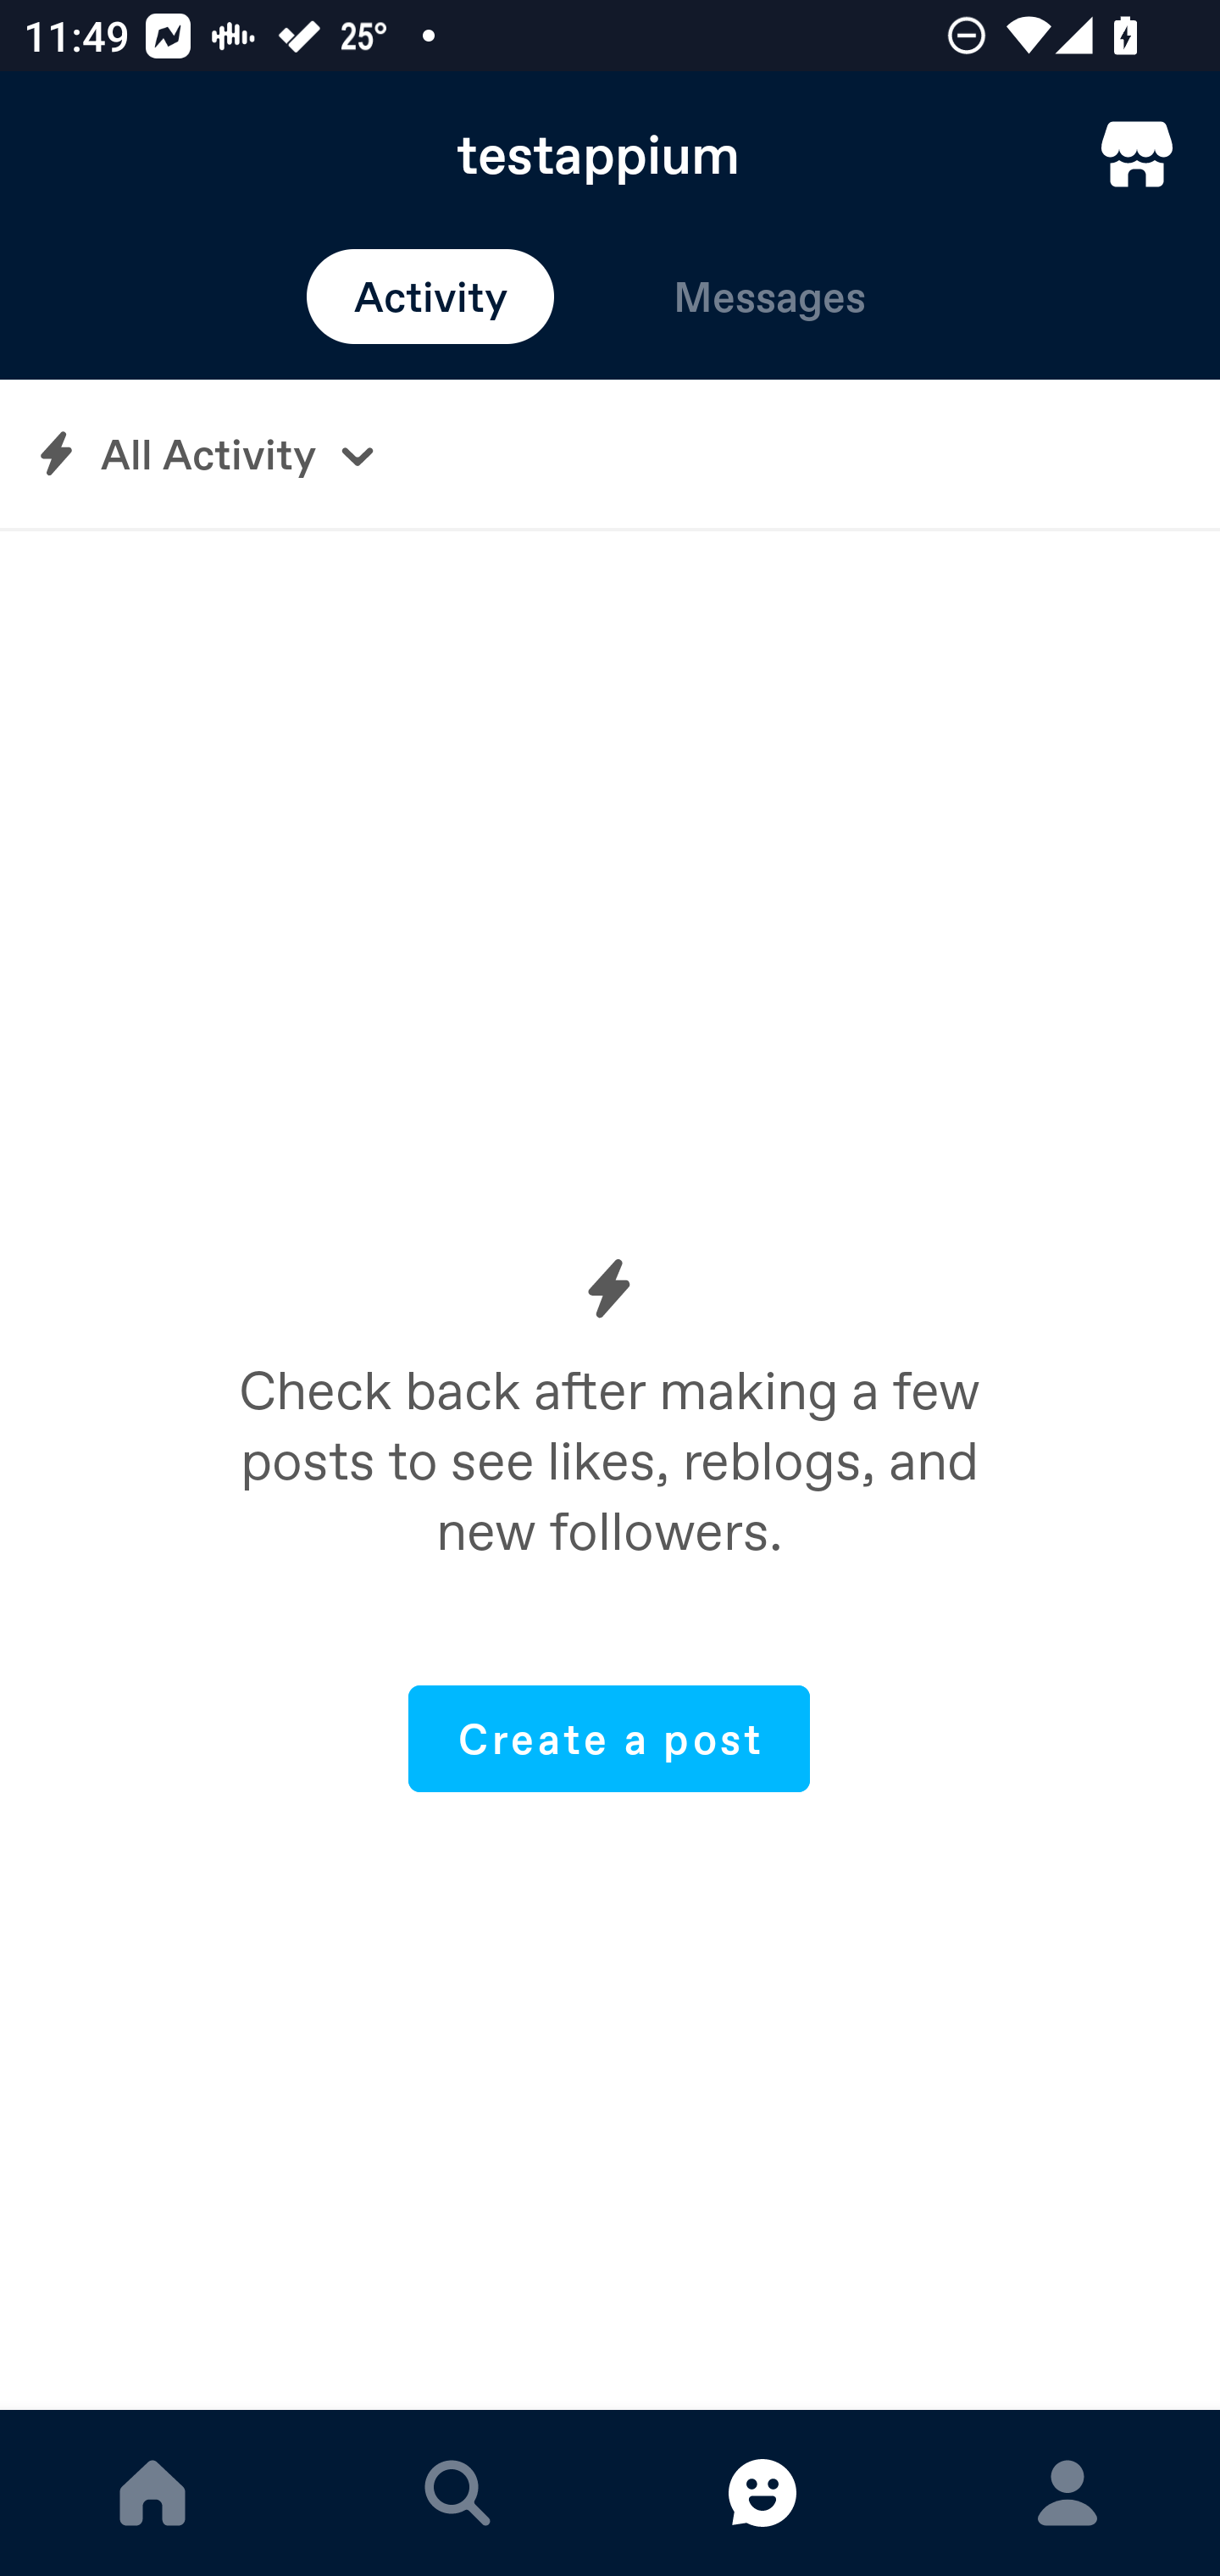  What do you see at coordinates (609, 1739) in the screenshot?
I see `Create a post` at bounding box center [609, 1739].